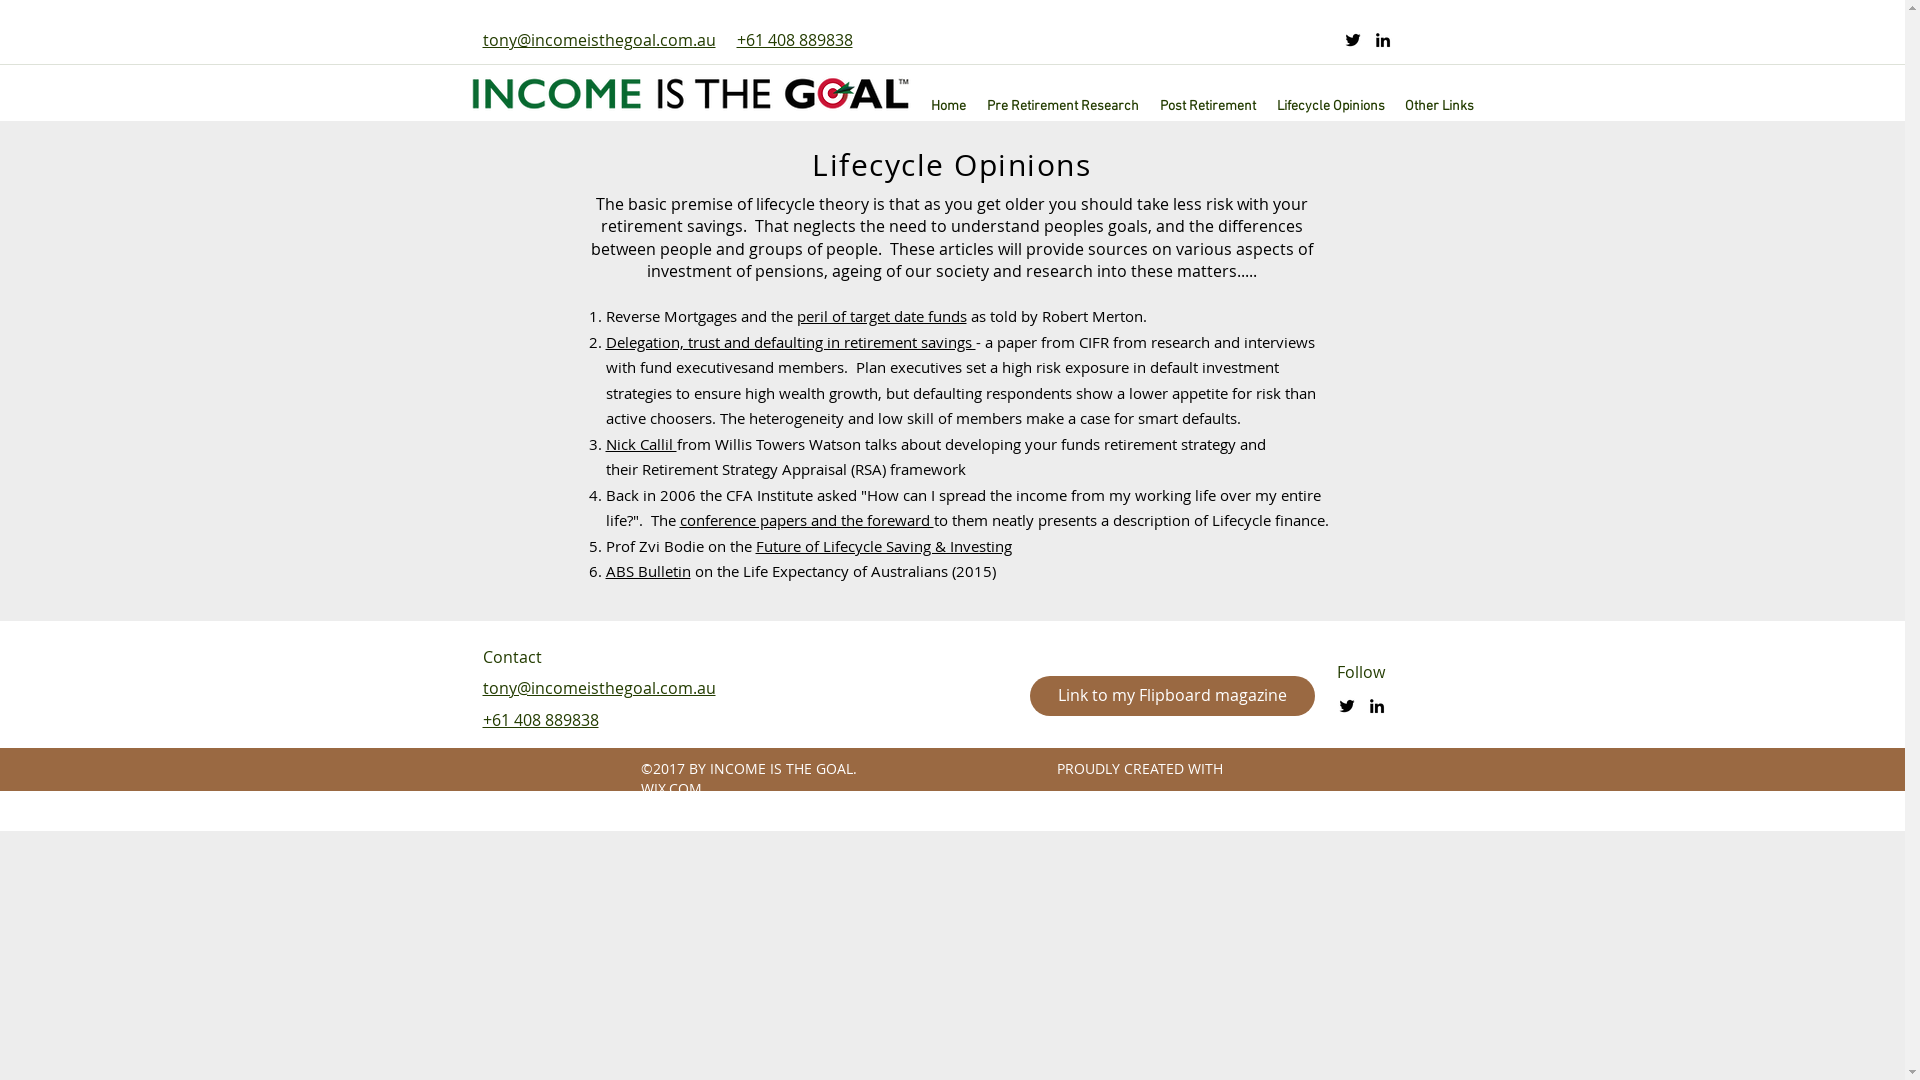 Image resolution: width=1920 pixels, height=1080 pixels. What do you see at coordinates (540, 720) in the screenshot?
I see `+61 408 889838` at bounding box center [540, 720].